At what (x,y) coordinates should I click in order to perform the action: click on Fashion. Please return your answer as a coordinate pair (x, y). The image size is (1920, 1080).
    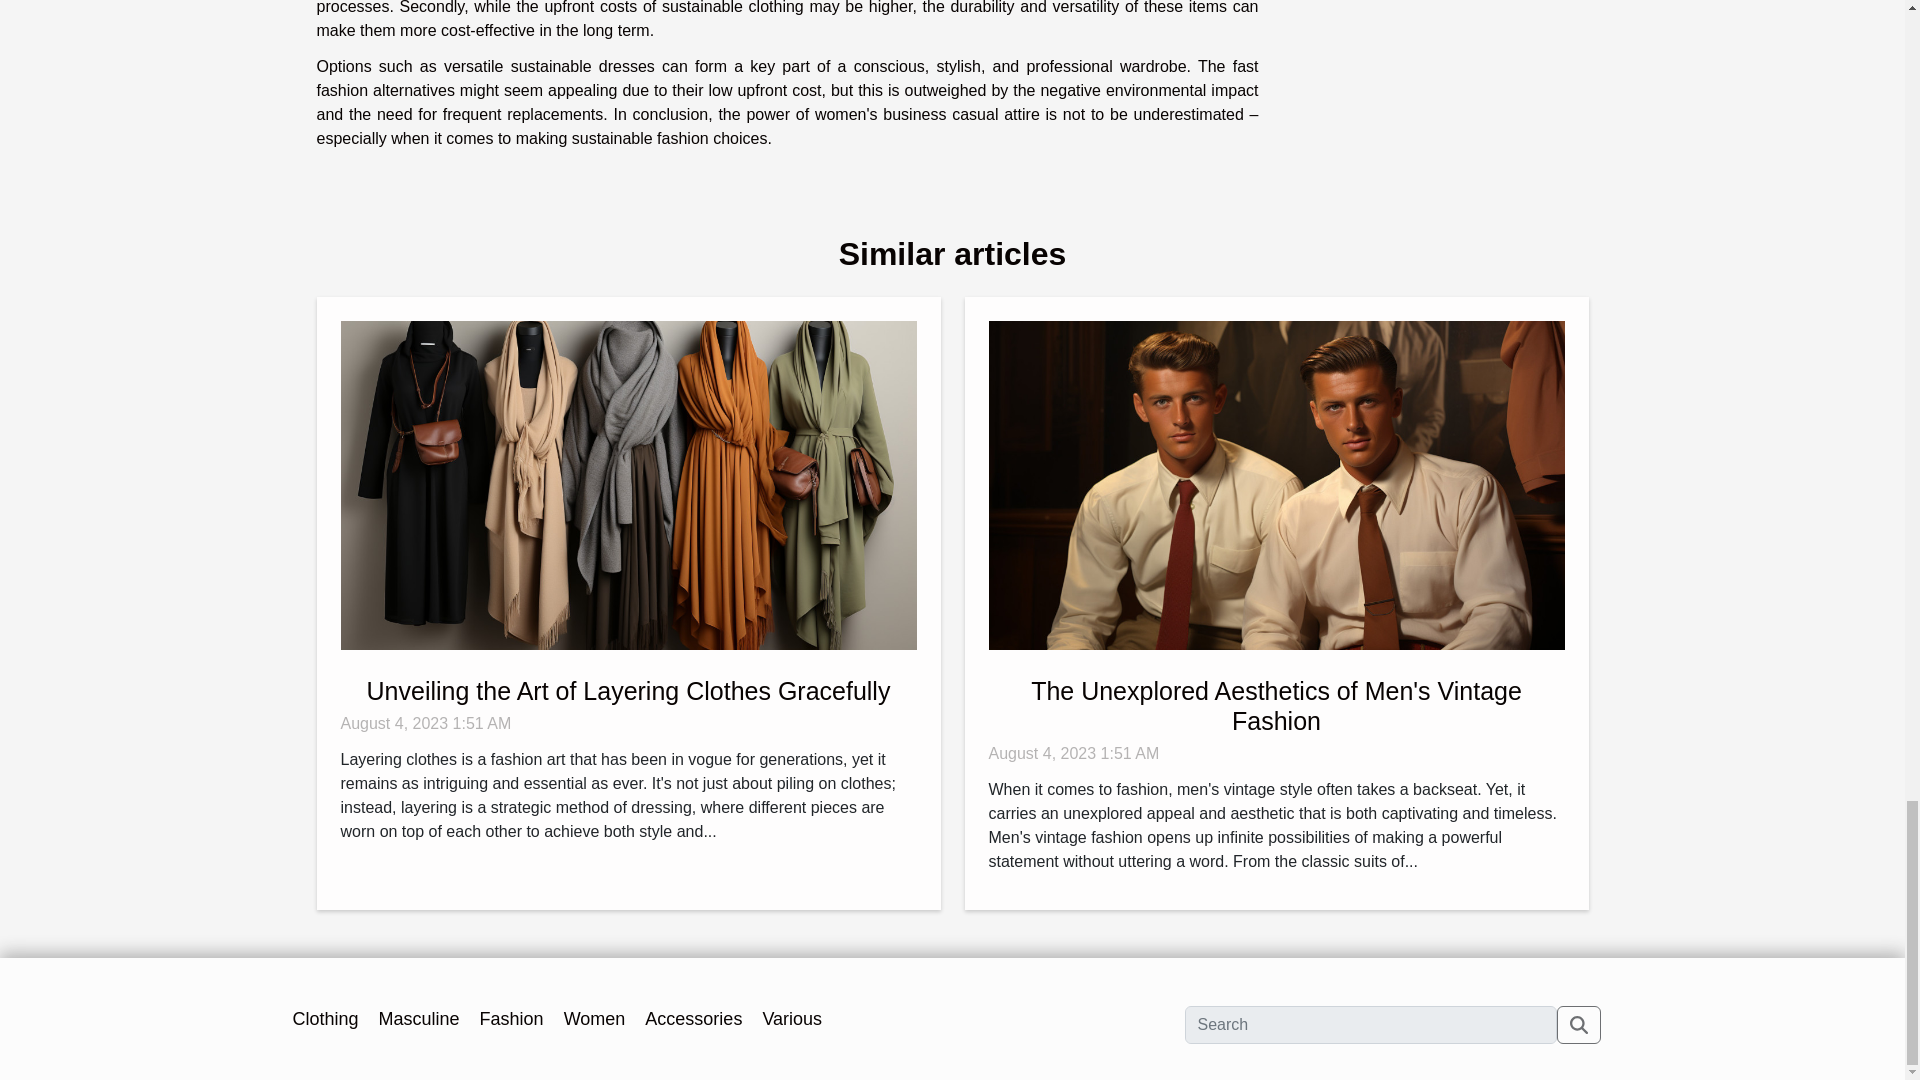
    Looking at the image, I should click on (512, 1018).